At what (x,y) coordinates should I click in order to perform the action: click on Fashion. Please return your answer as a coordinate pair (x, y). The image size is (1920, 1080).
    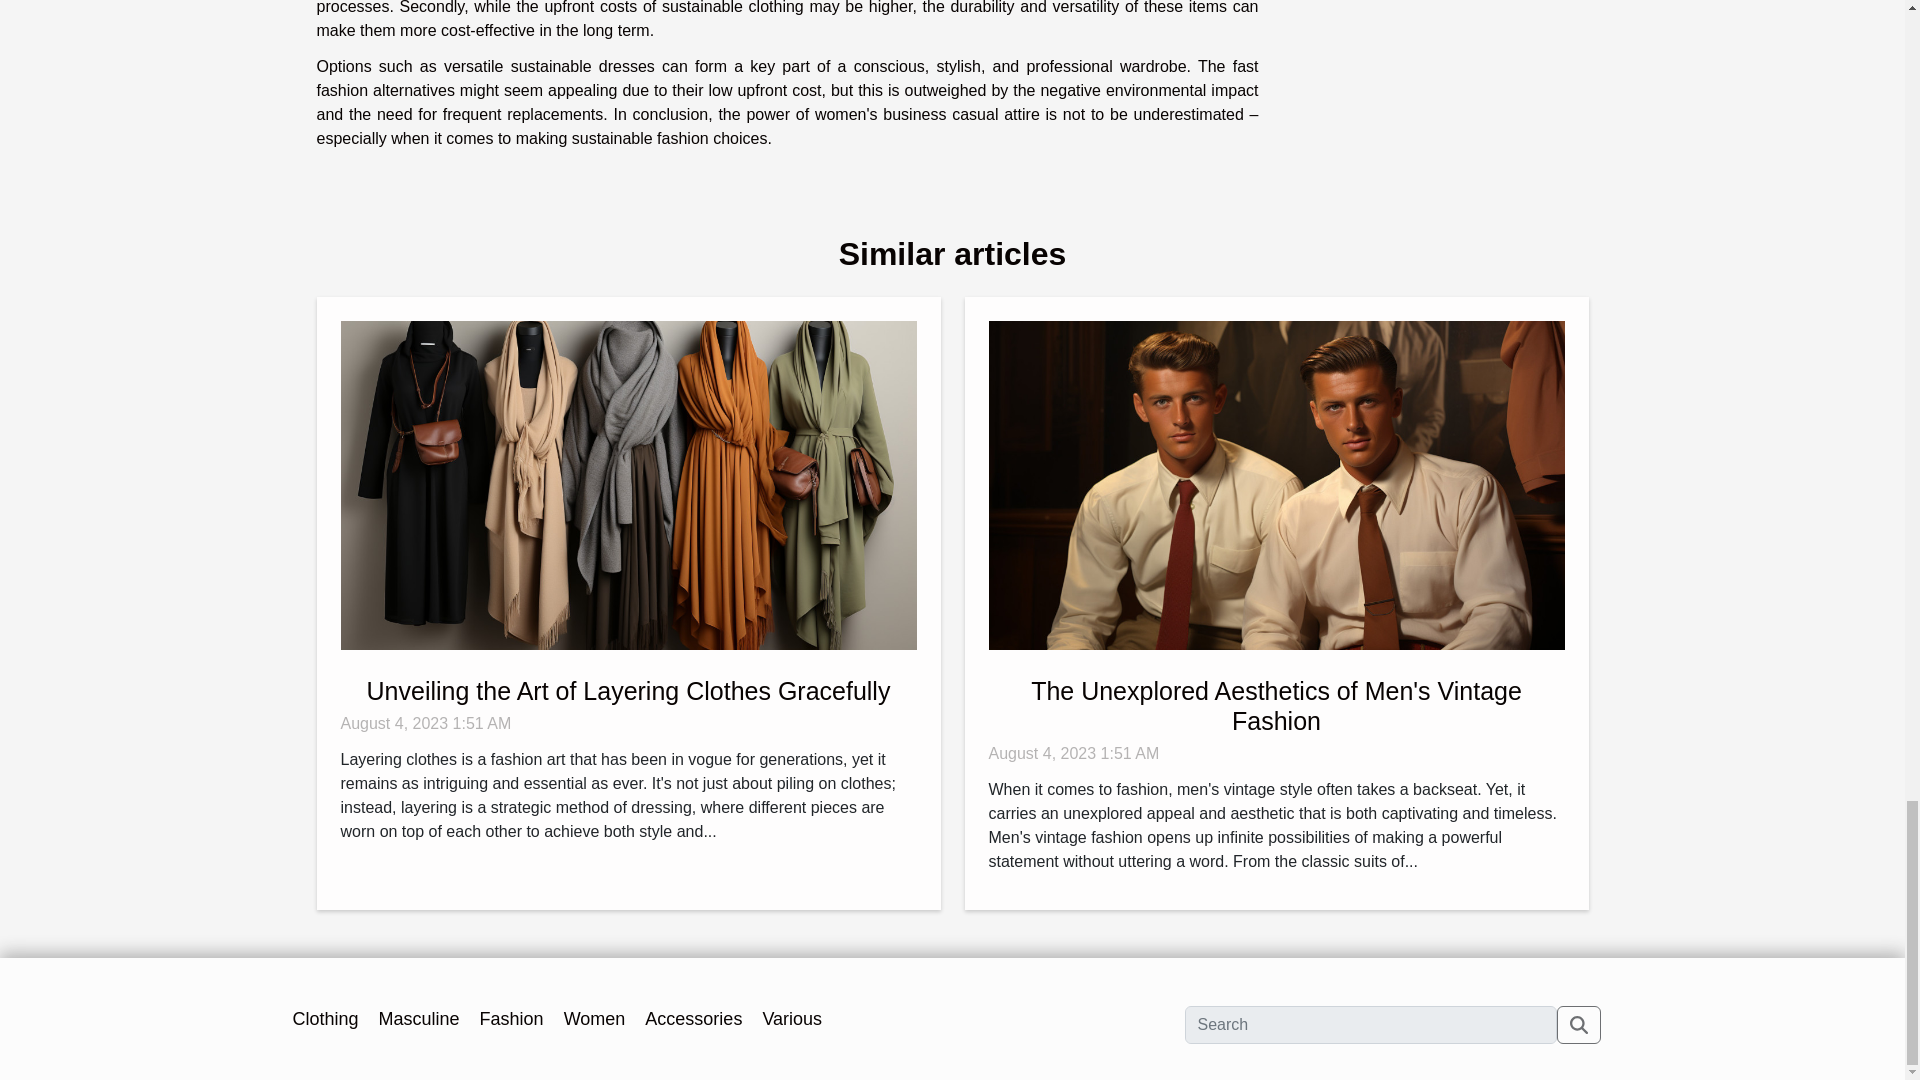
    Looking at the image, I should click on (512, 1018).